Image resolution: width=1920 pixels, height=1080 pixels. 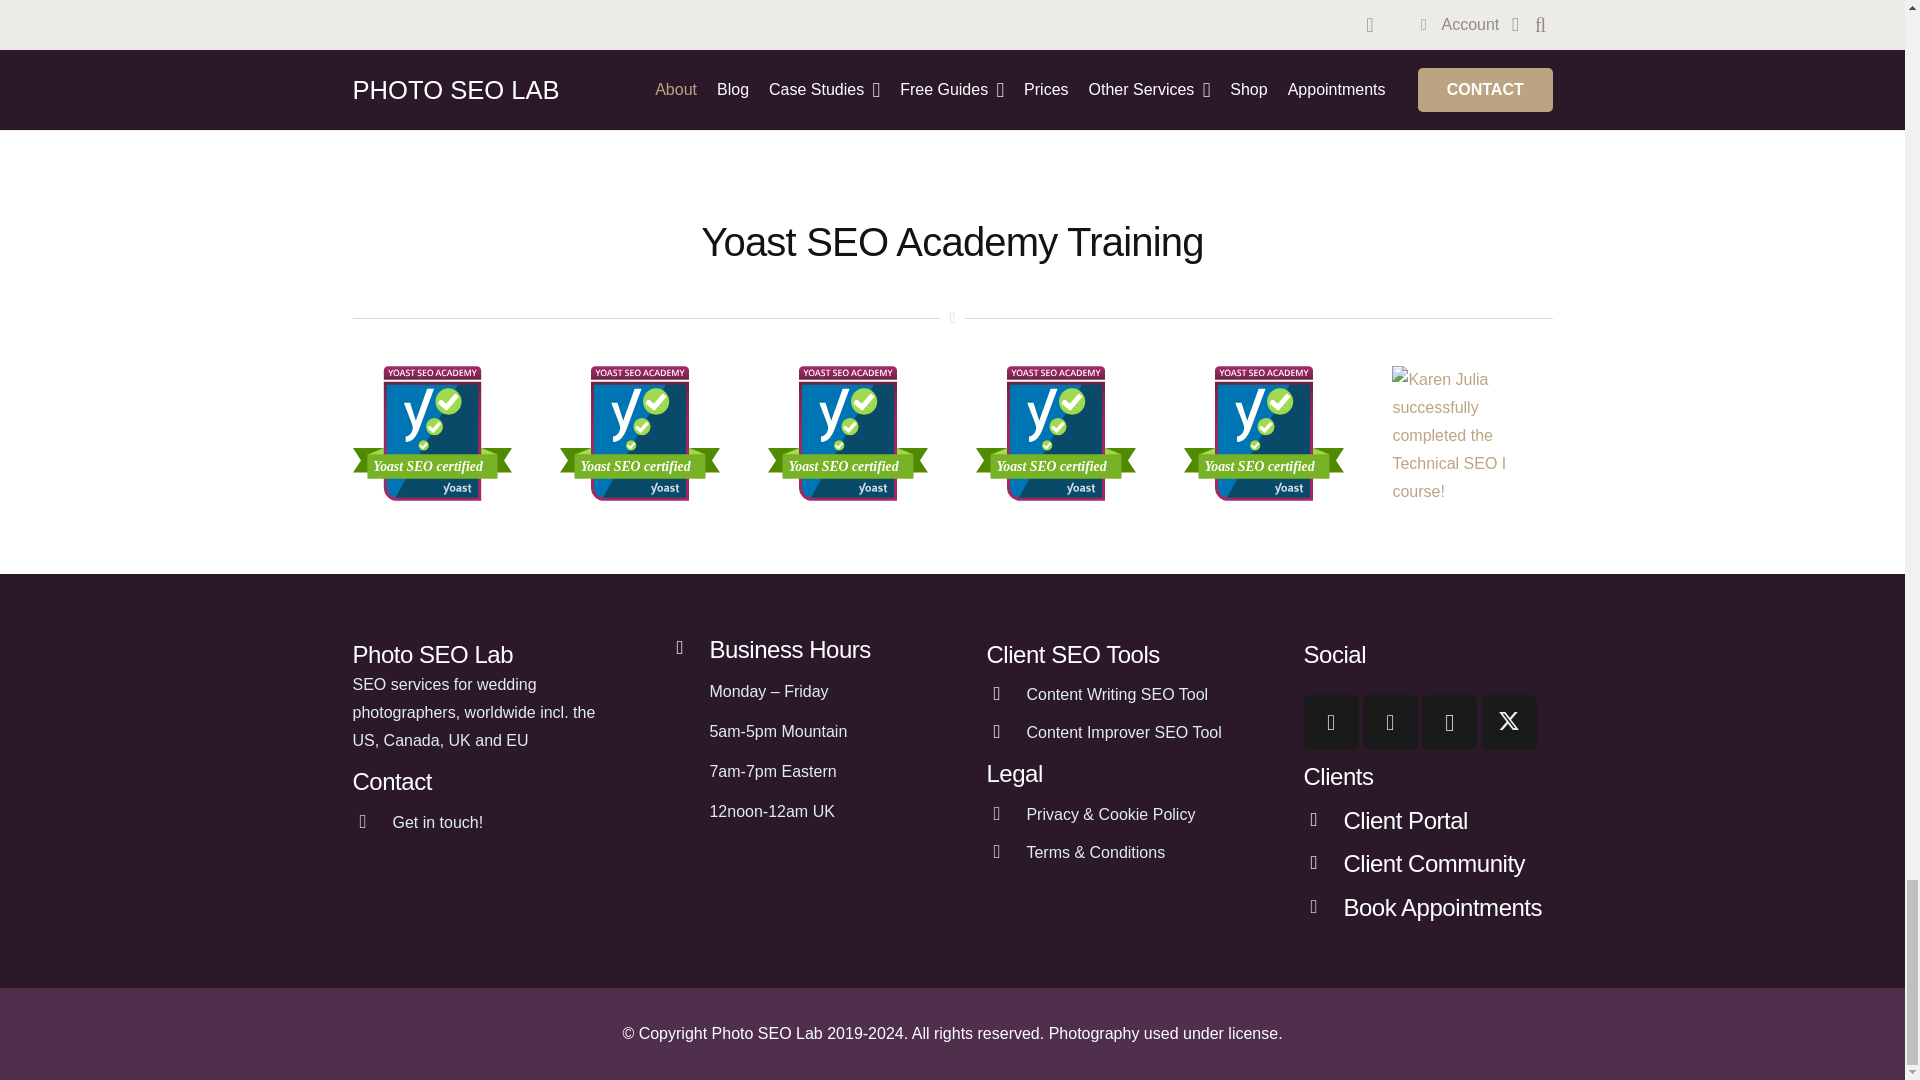 What do you see at coordinates (1006, 733) in the screenshot?
I see `Content Improver SEO Tool` at bounding box center [1006, 733].